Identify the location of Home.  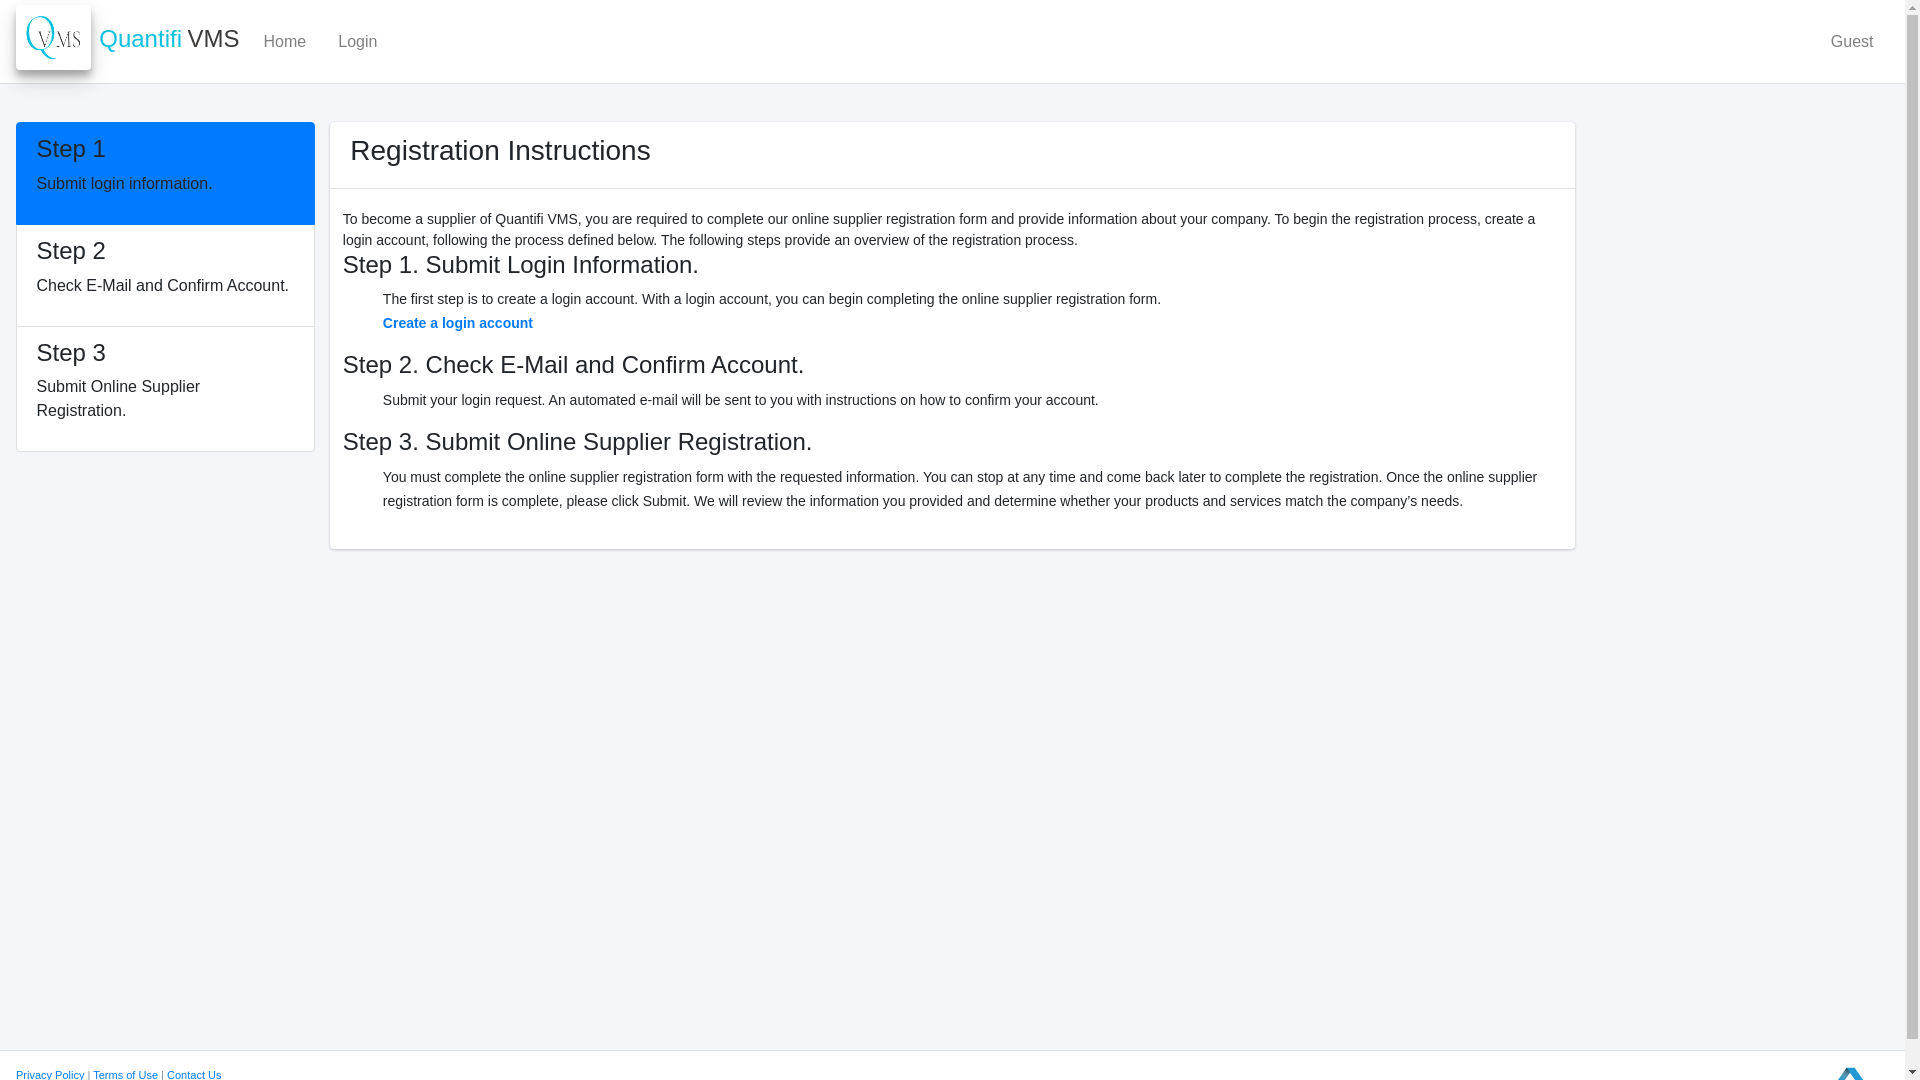
(124, 1074).